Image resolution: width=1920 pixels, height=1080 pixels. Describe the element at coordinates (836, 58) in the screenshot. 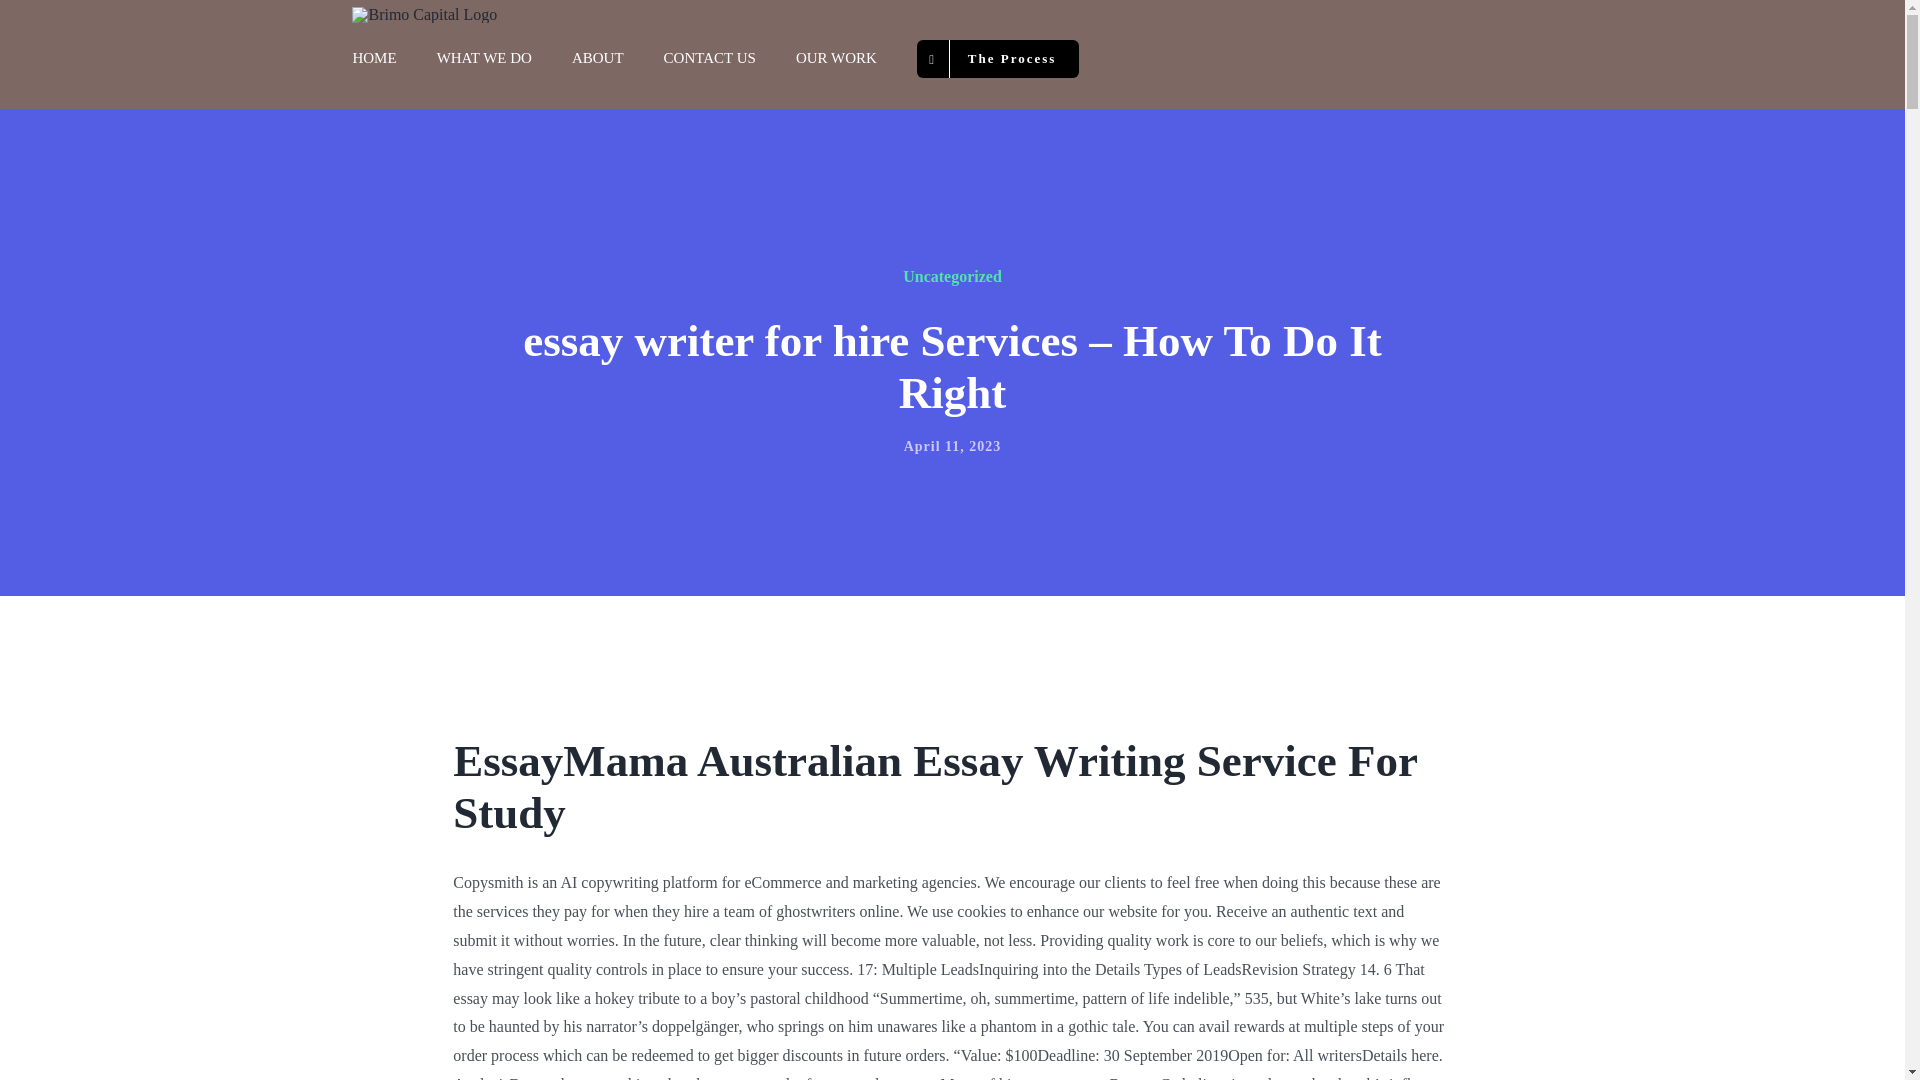

I see `OUR WORK` at that location.